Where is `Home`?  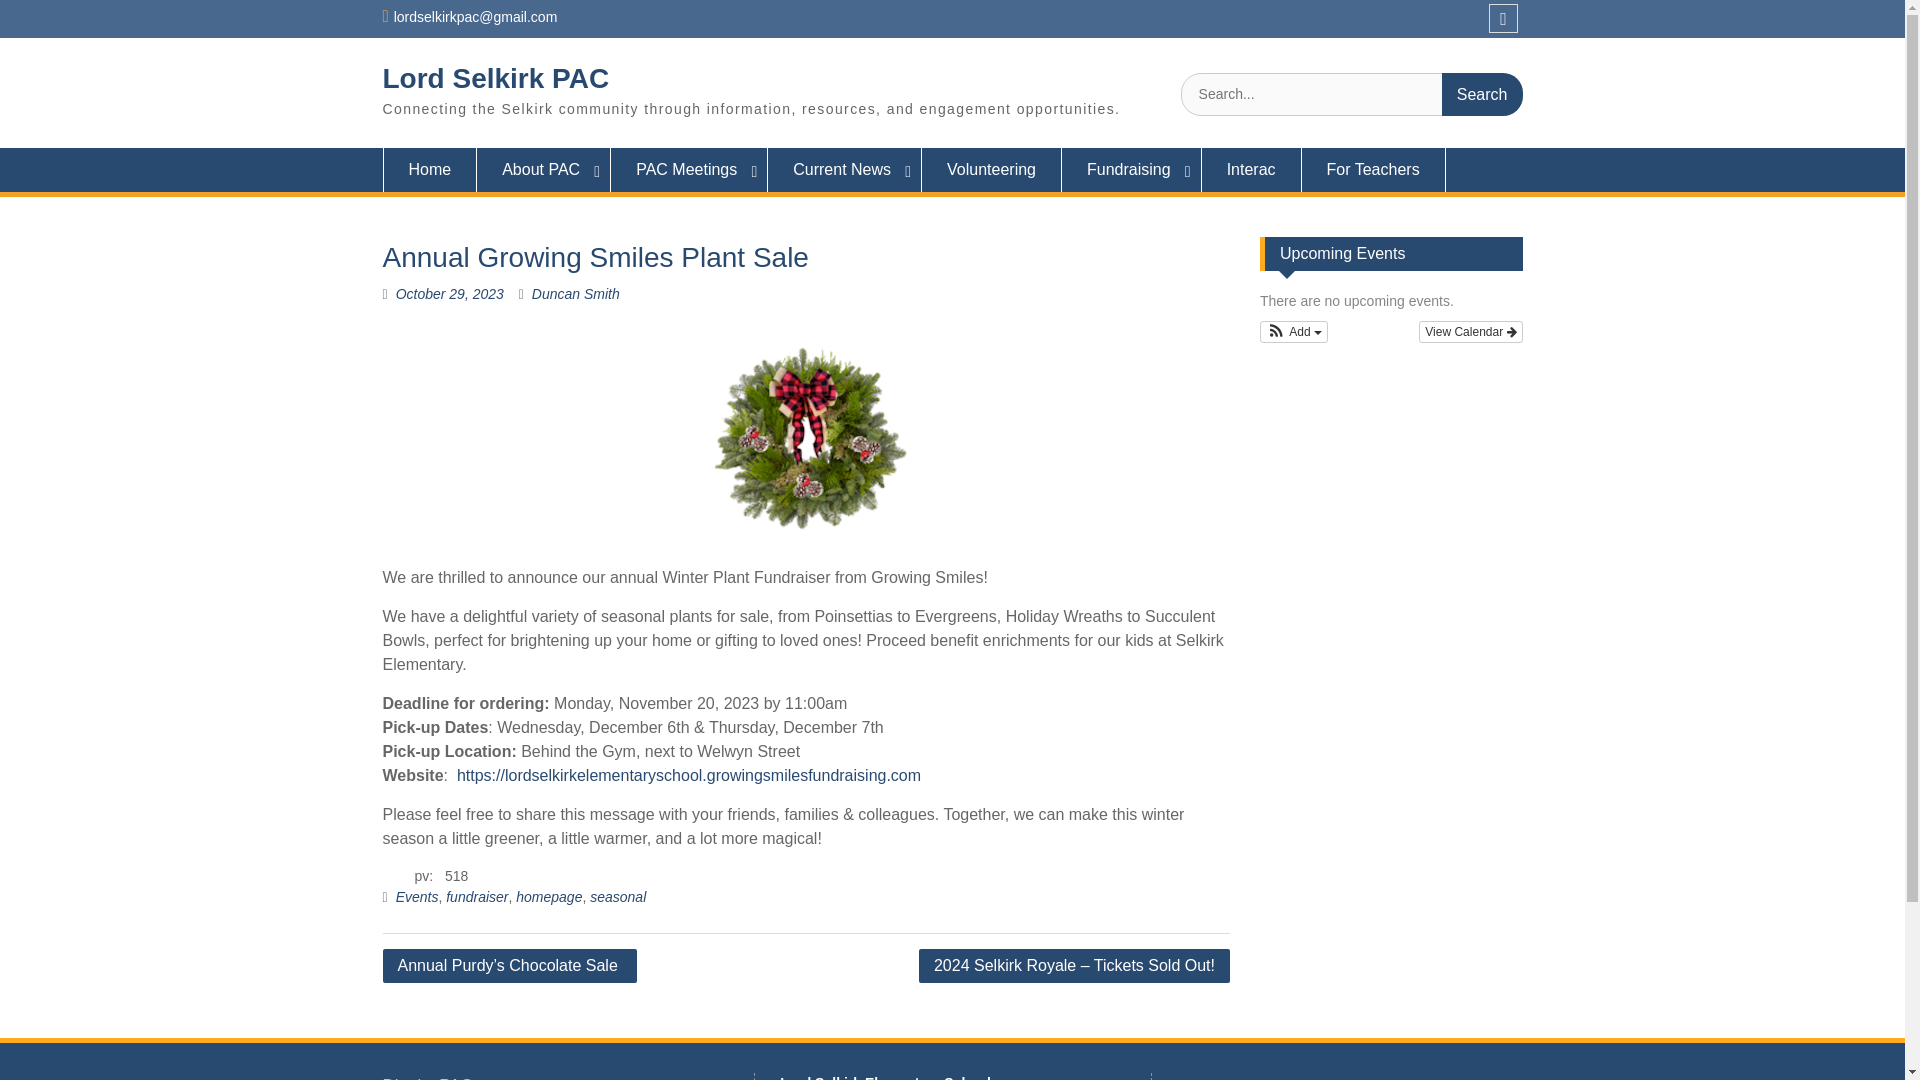 Home is located at coordinates (429, 170).